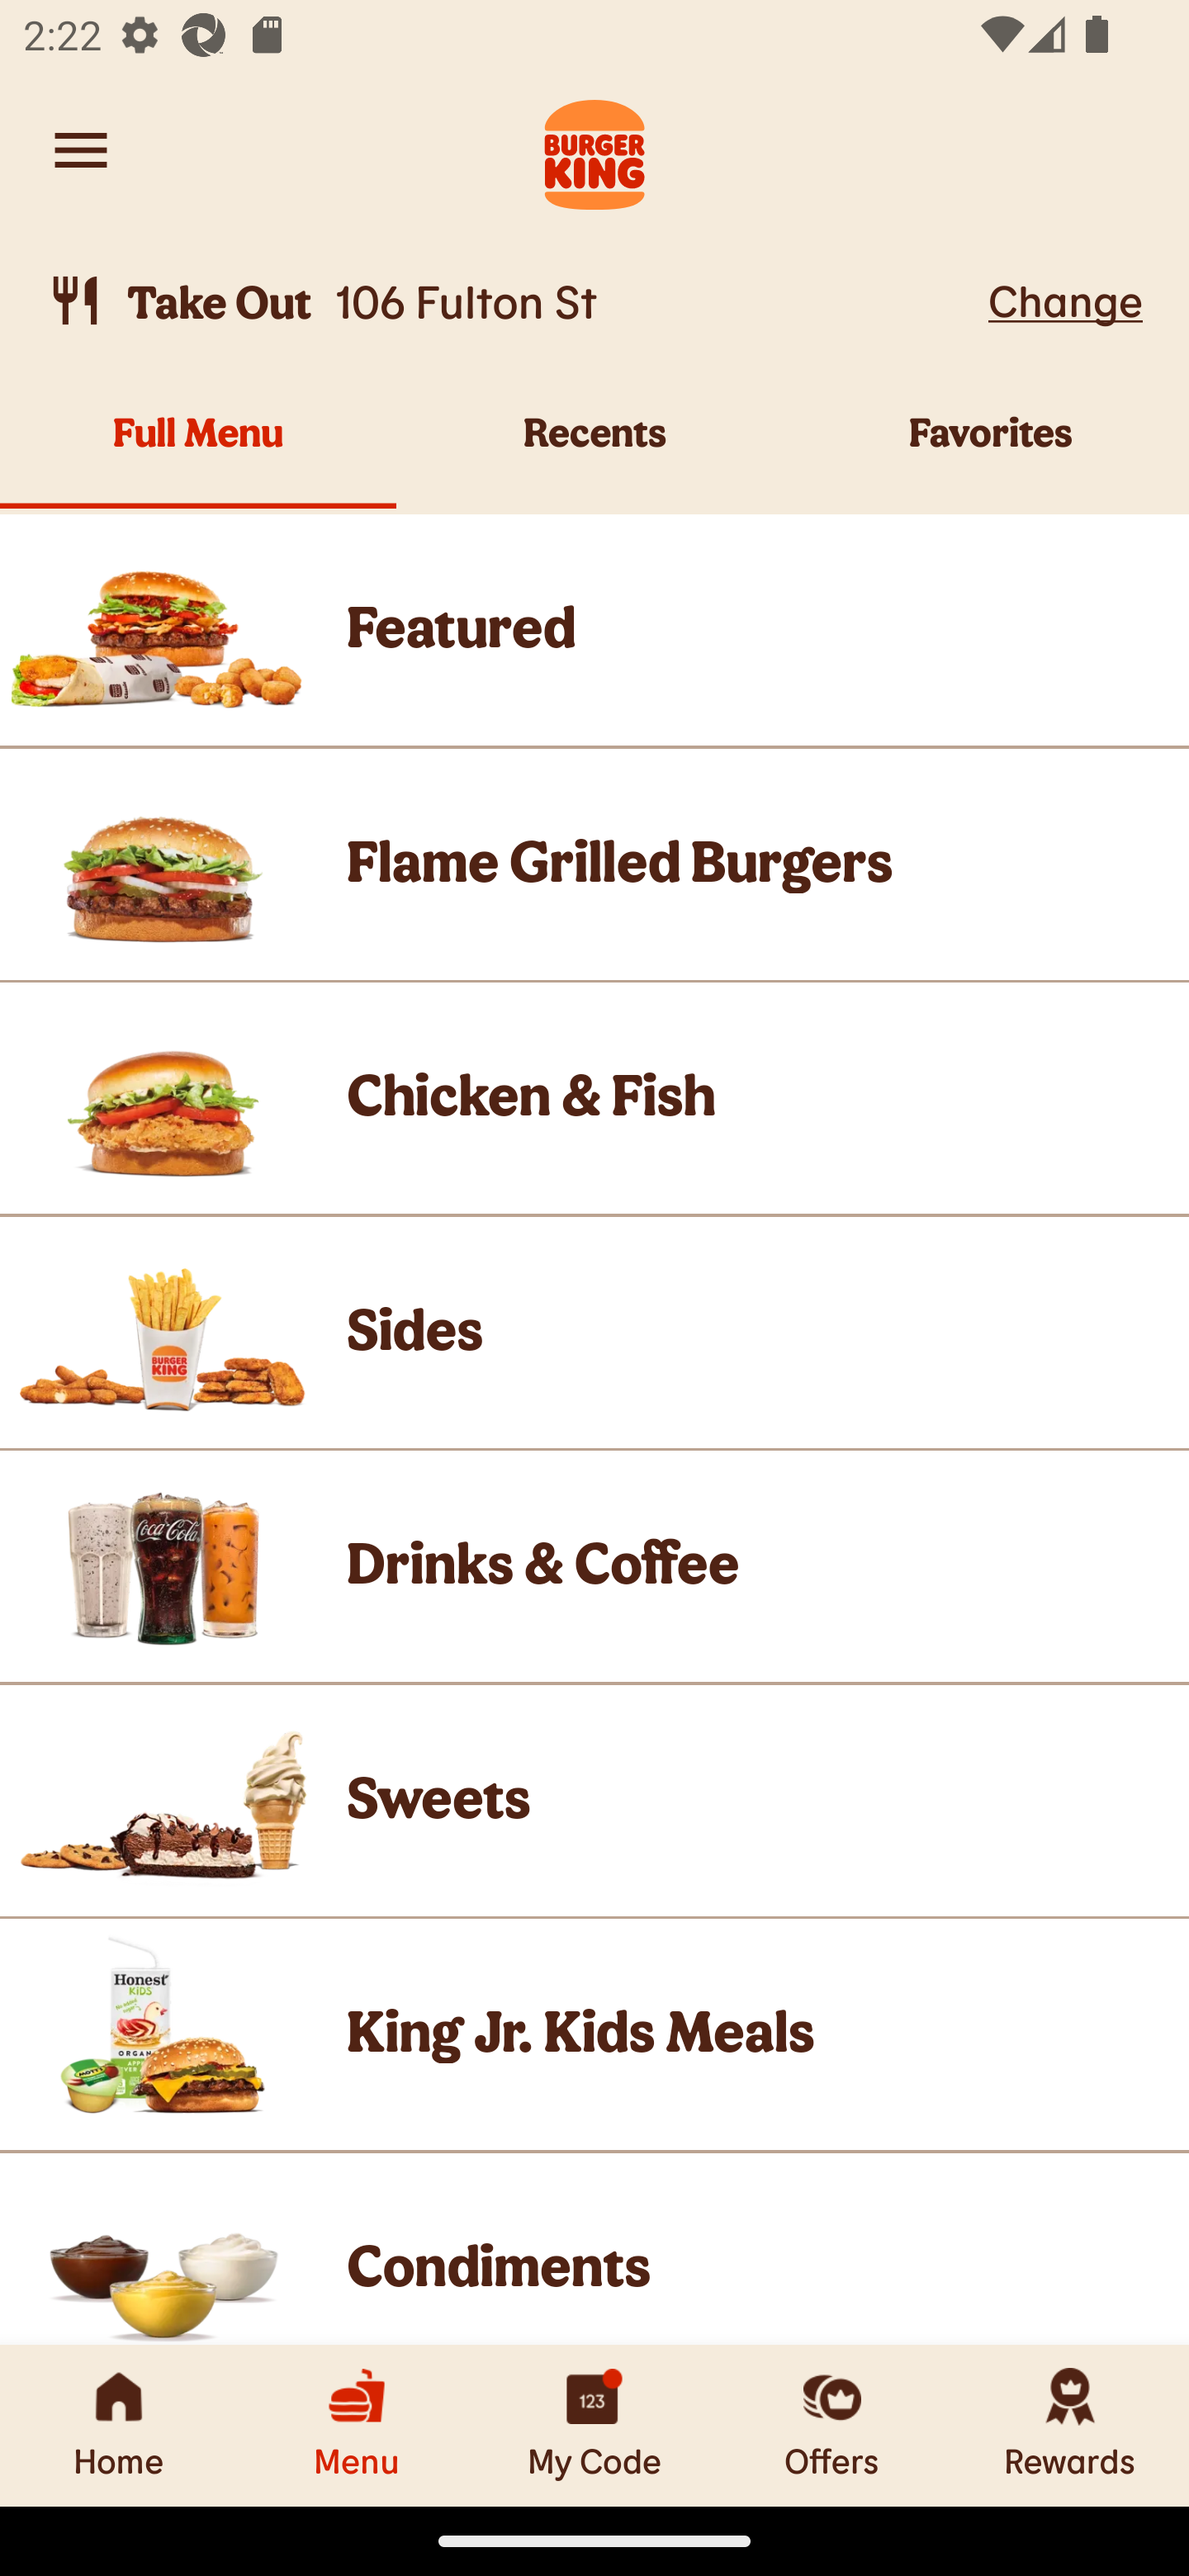 The width and height of the screenshot is (1189, 2576). What do you see at coordinates (594, 629) in the screenshot?
I see `Product Image, Featured Product Image Featured` at bounding box center [594, 629].